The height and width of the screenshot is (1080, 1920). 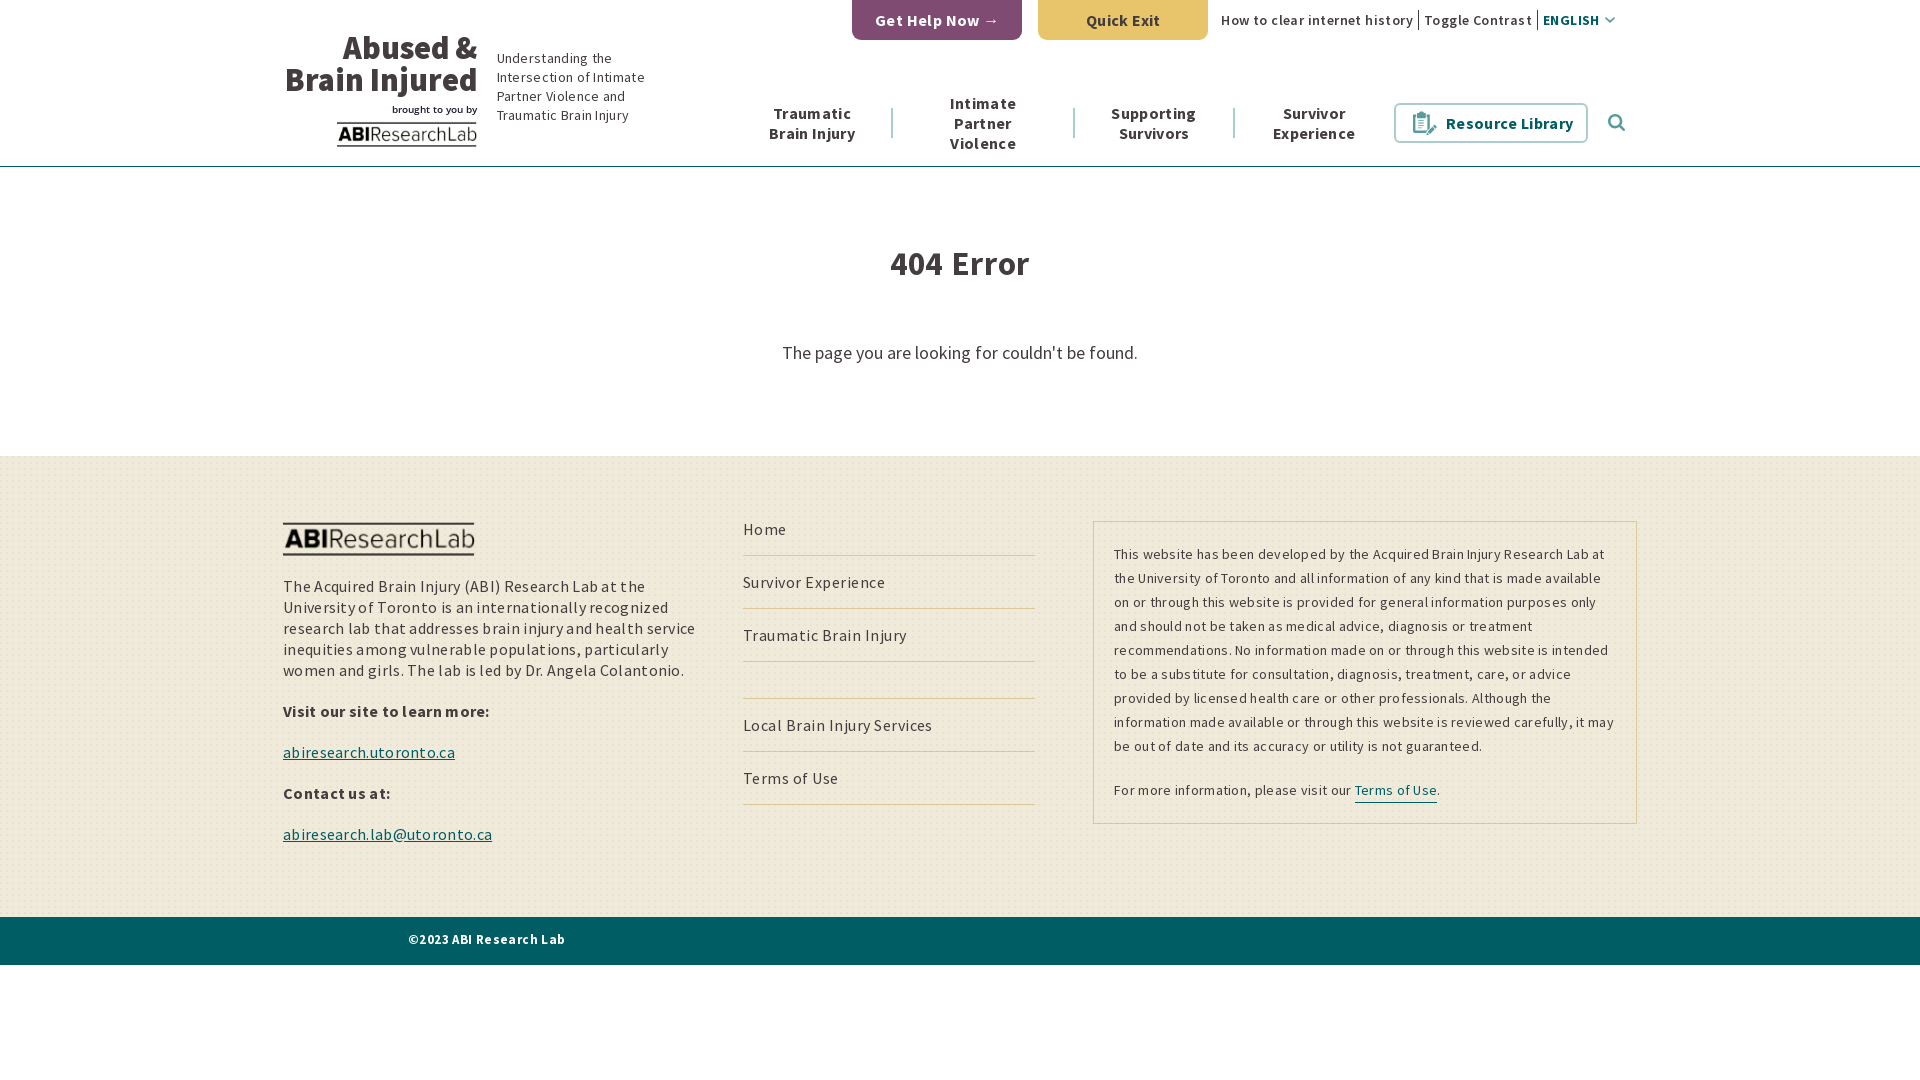 I want to click on Terms of Use, so click(x=791, y=778).